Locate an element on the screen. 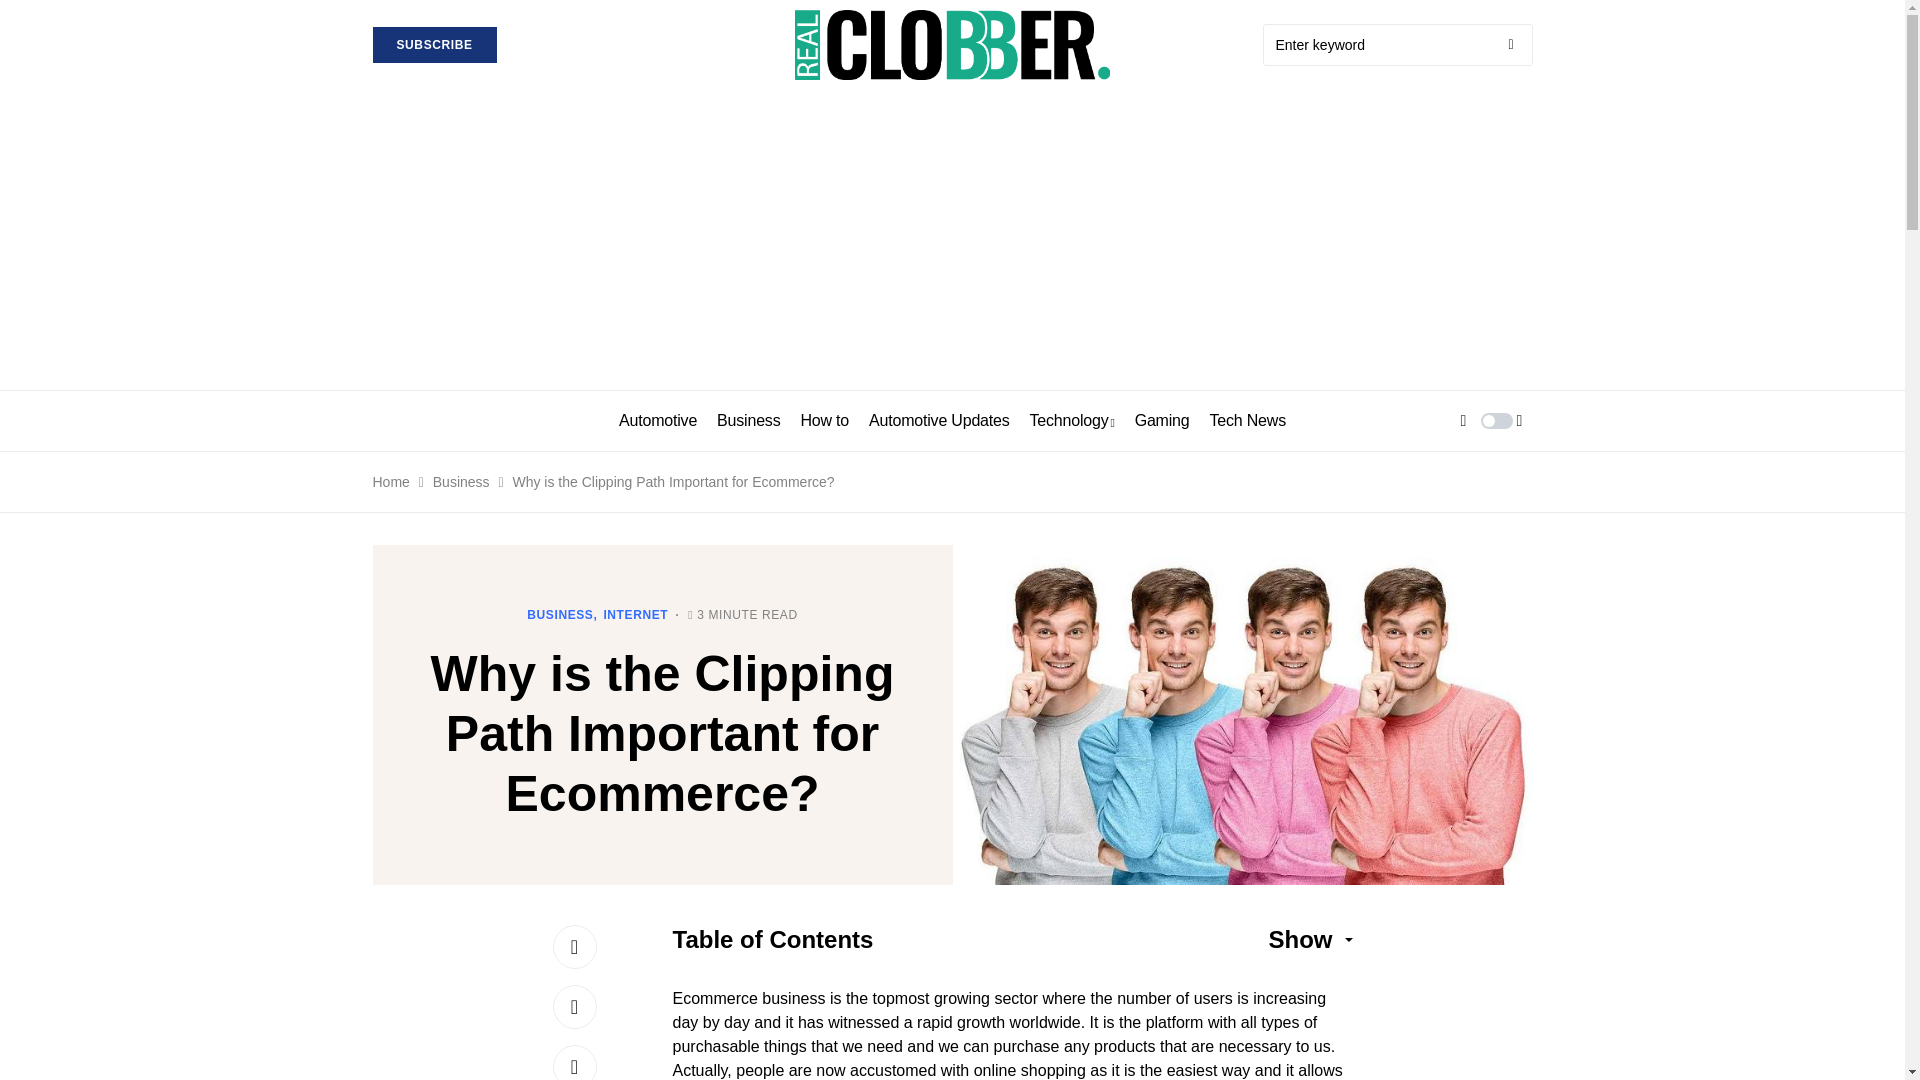 The width and height of the screenshot is (1920, 1080). Business is located at coordinates (748, 420).